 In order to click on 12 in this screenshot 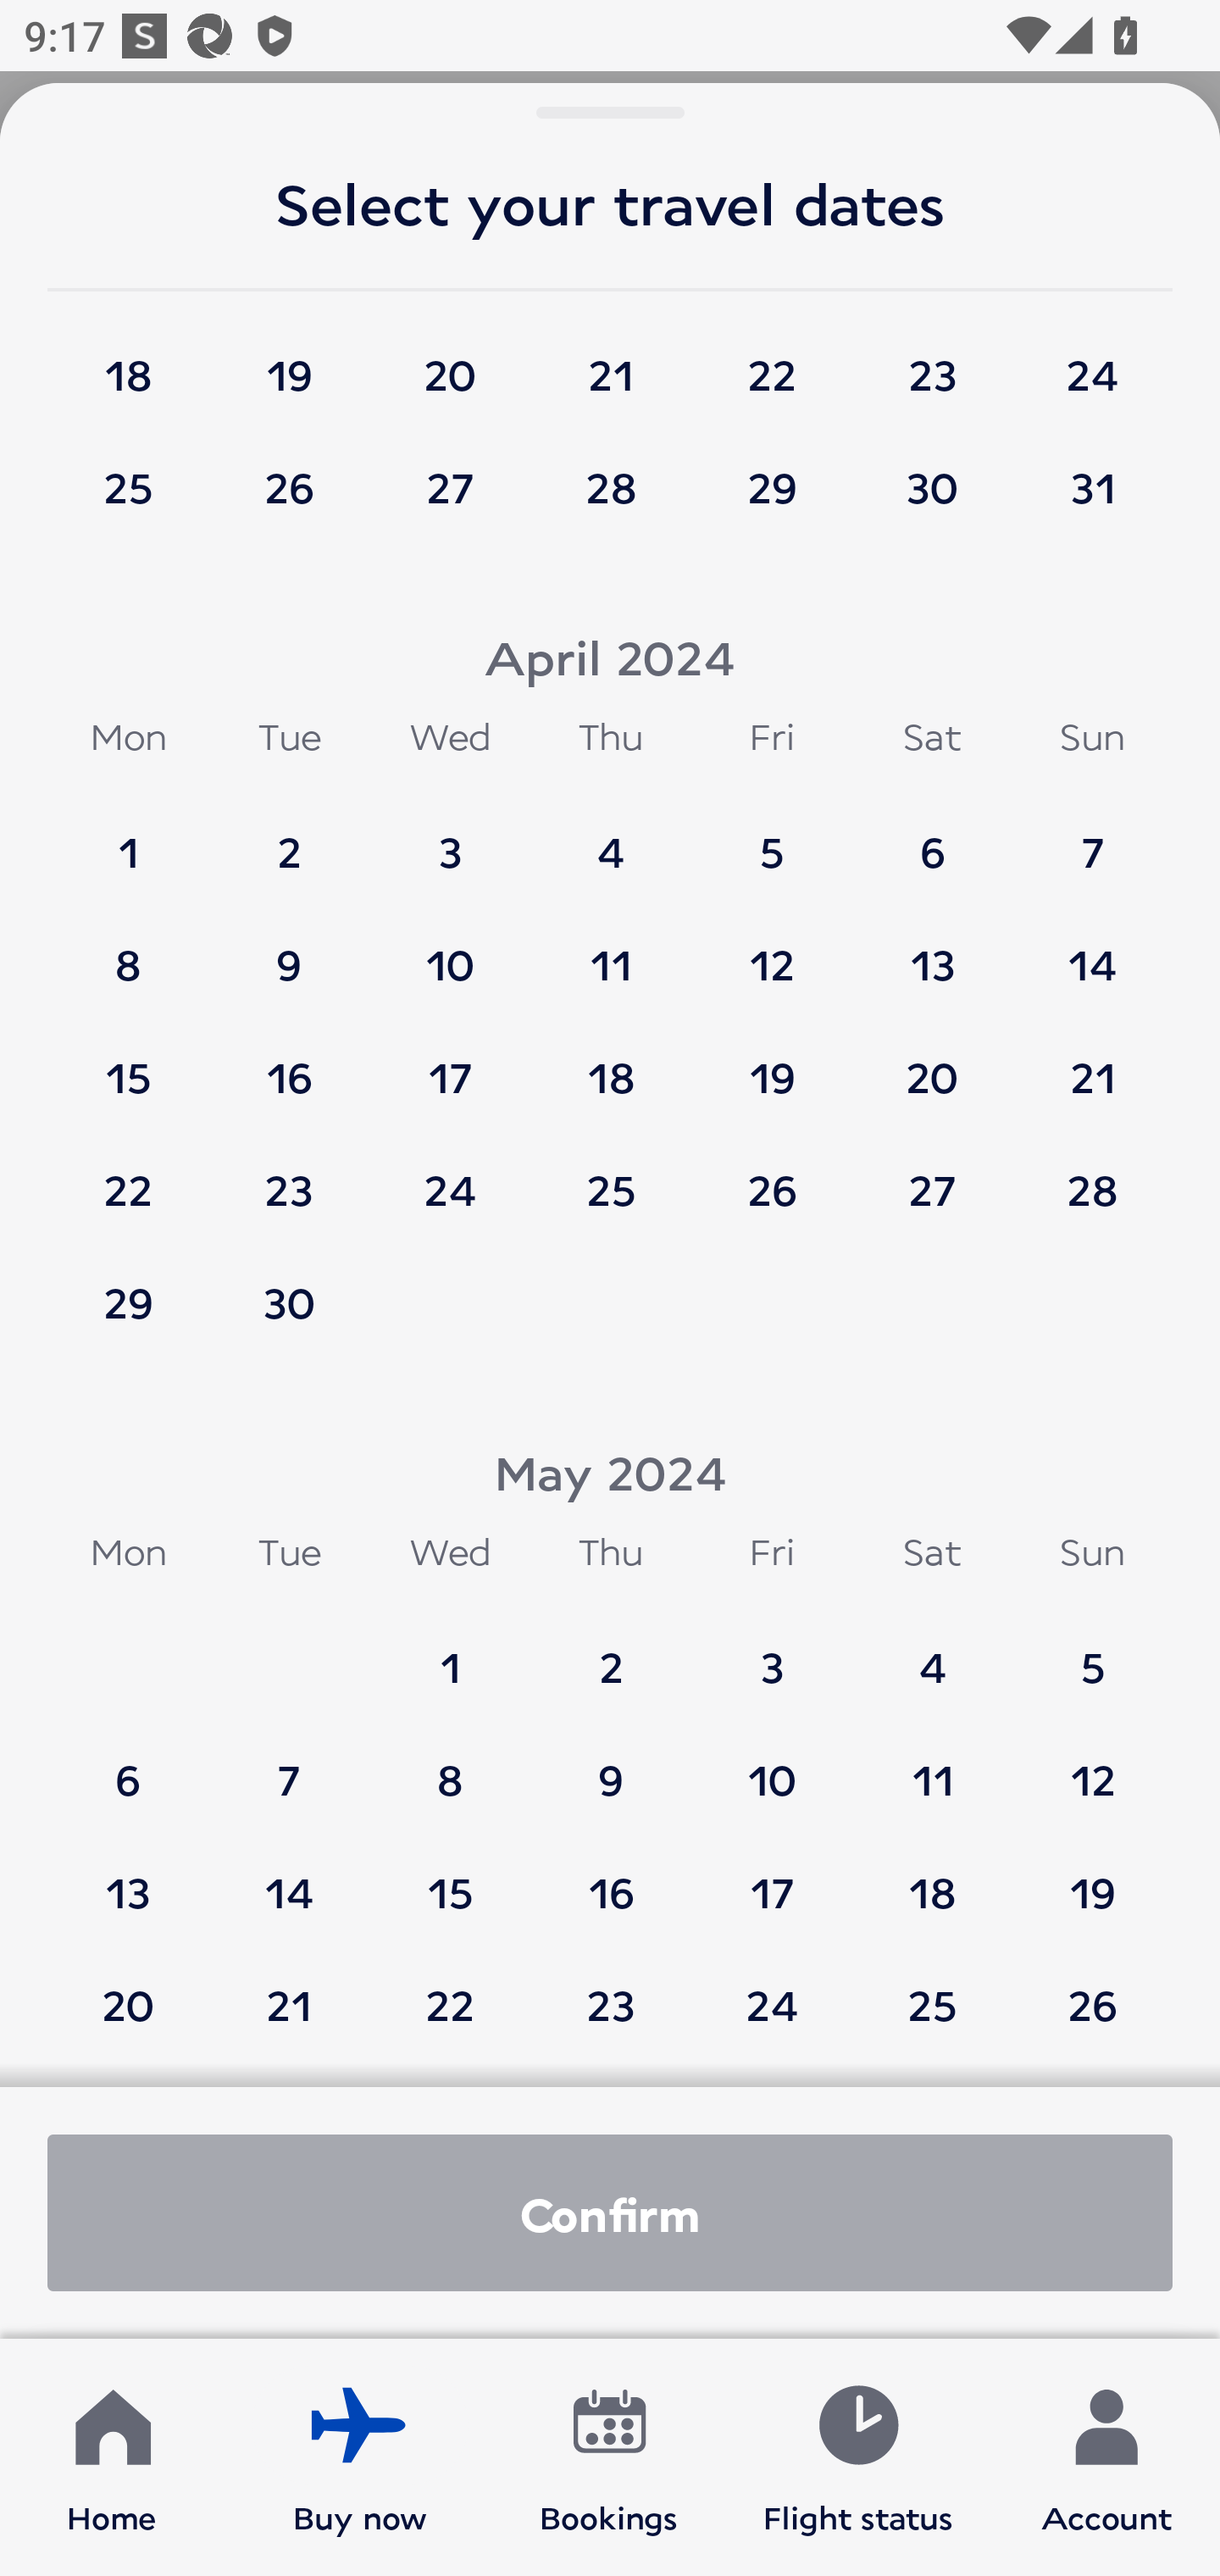, I will do `click(772, 949)`.